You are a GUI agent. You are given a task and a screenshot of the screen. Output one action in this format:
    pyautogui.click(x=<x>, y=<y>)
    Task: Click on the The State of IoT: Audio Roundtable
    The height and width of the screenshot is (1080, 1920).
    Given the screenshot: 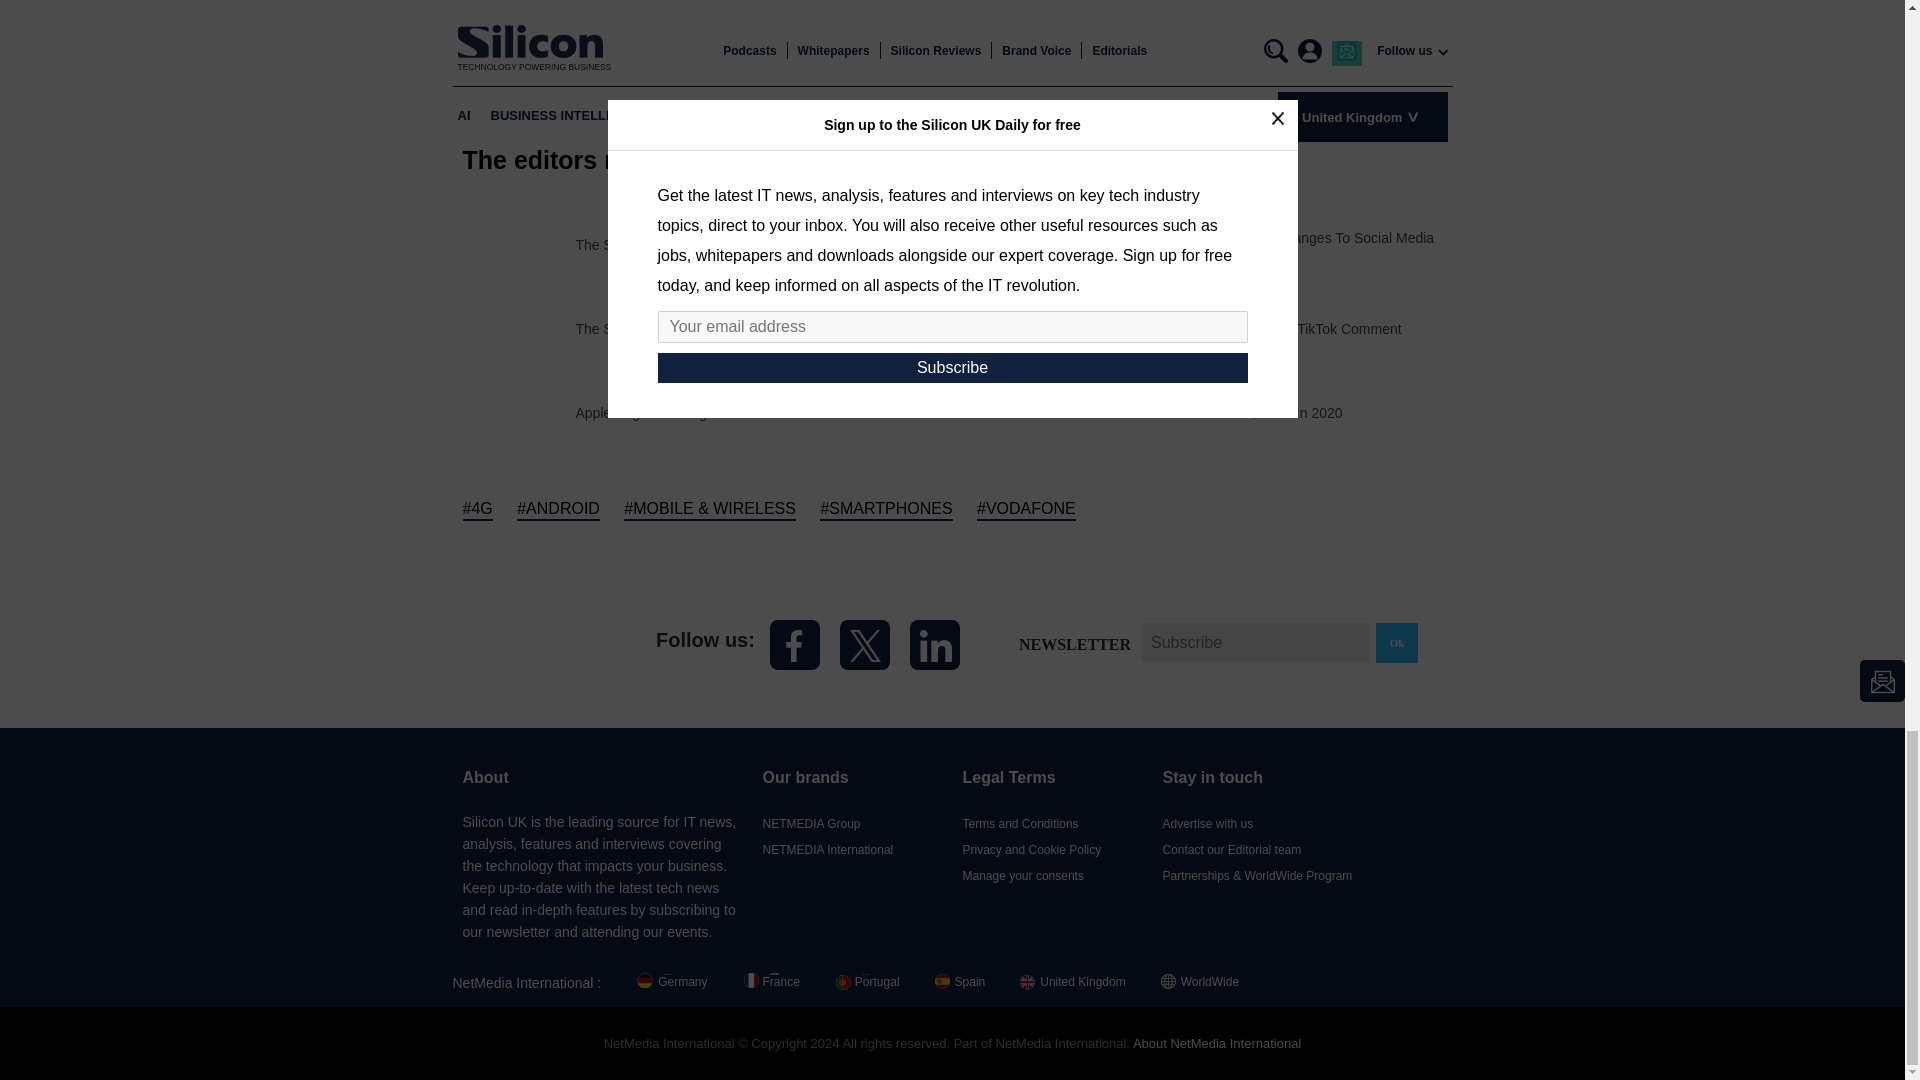 What is the action you would take?
    pyautogui.click(x=684, y=328)
    